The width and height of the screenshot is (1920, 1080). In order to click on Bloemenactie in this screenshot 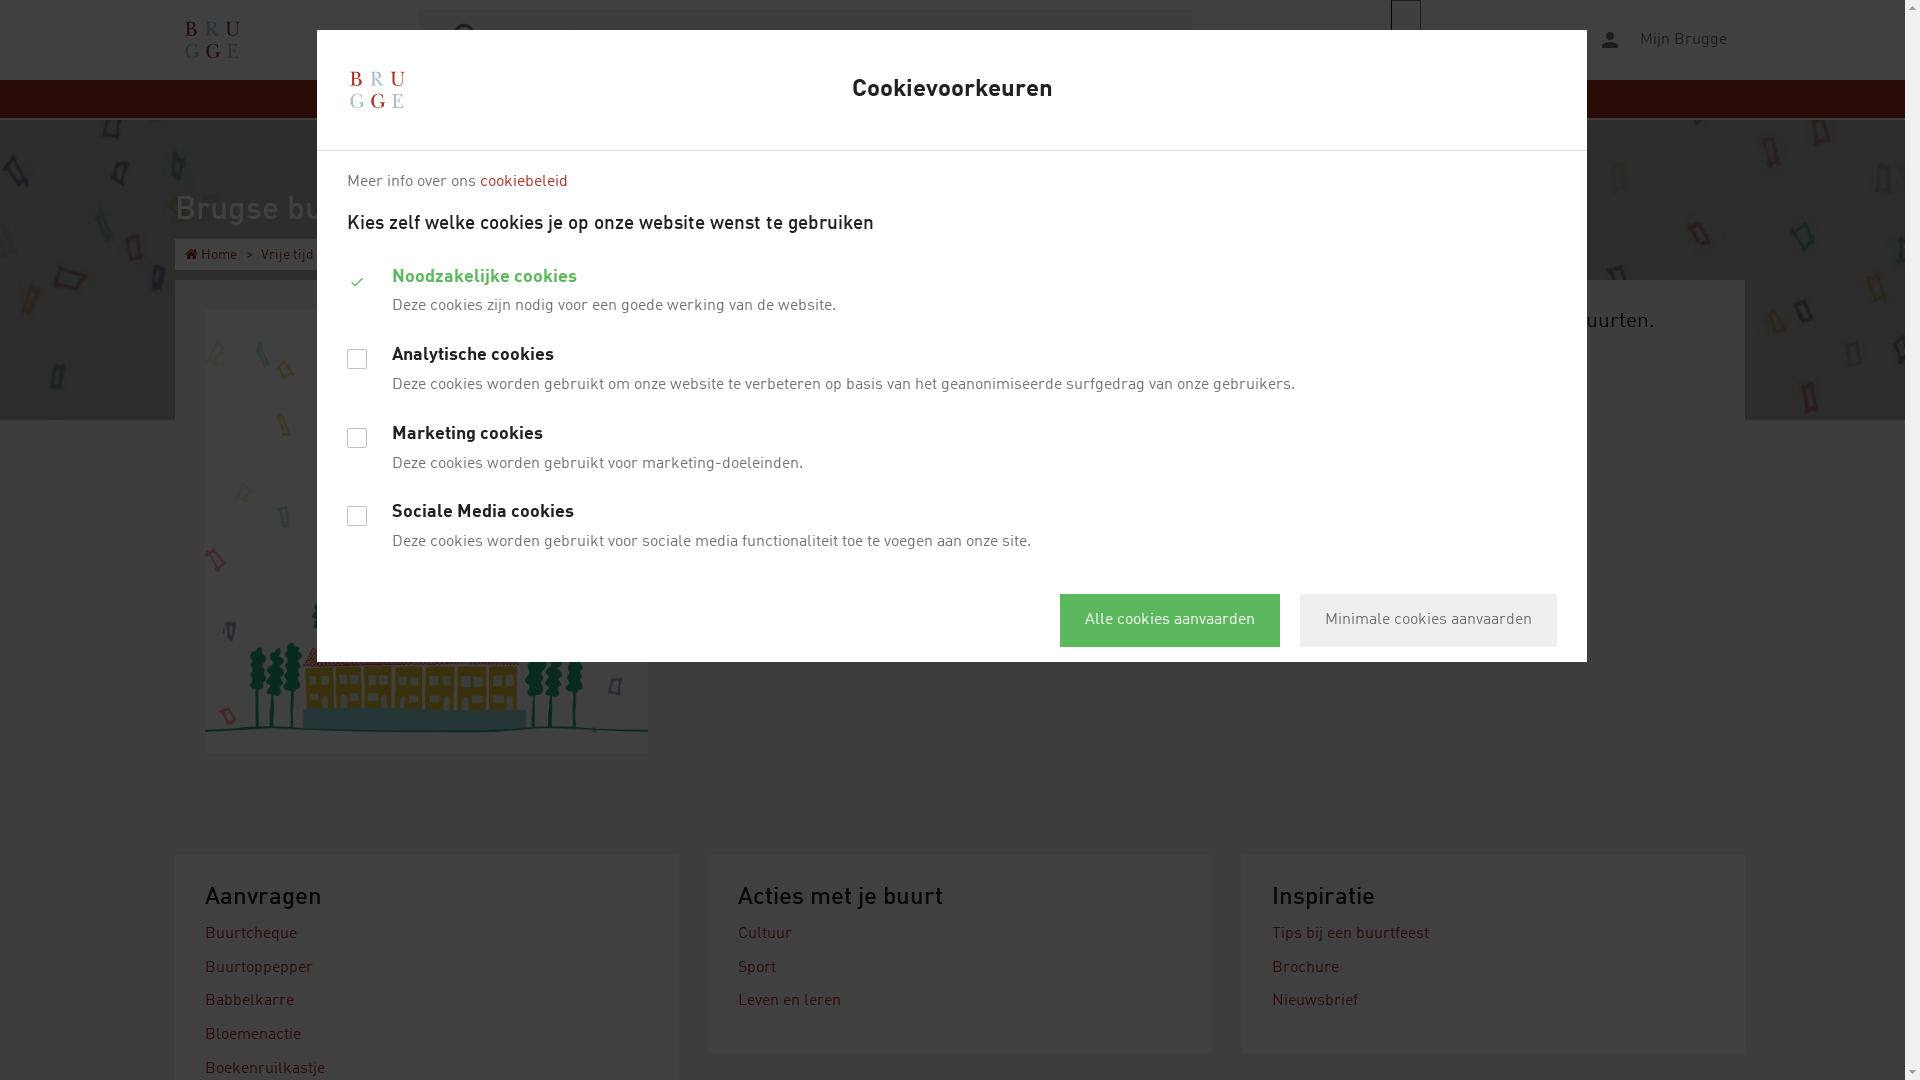, I will do `click(253, 1035)`.